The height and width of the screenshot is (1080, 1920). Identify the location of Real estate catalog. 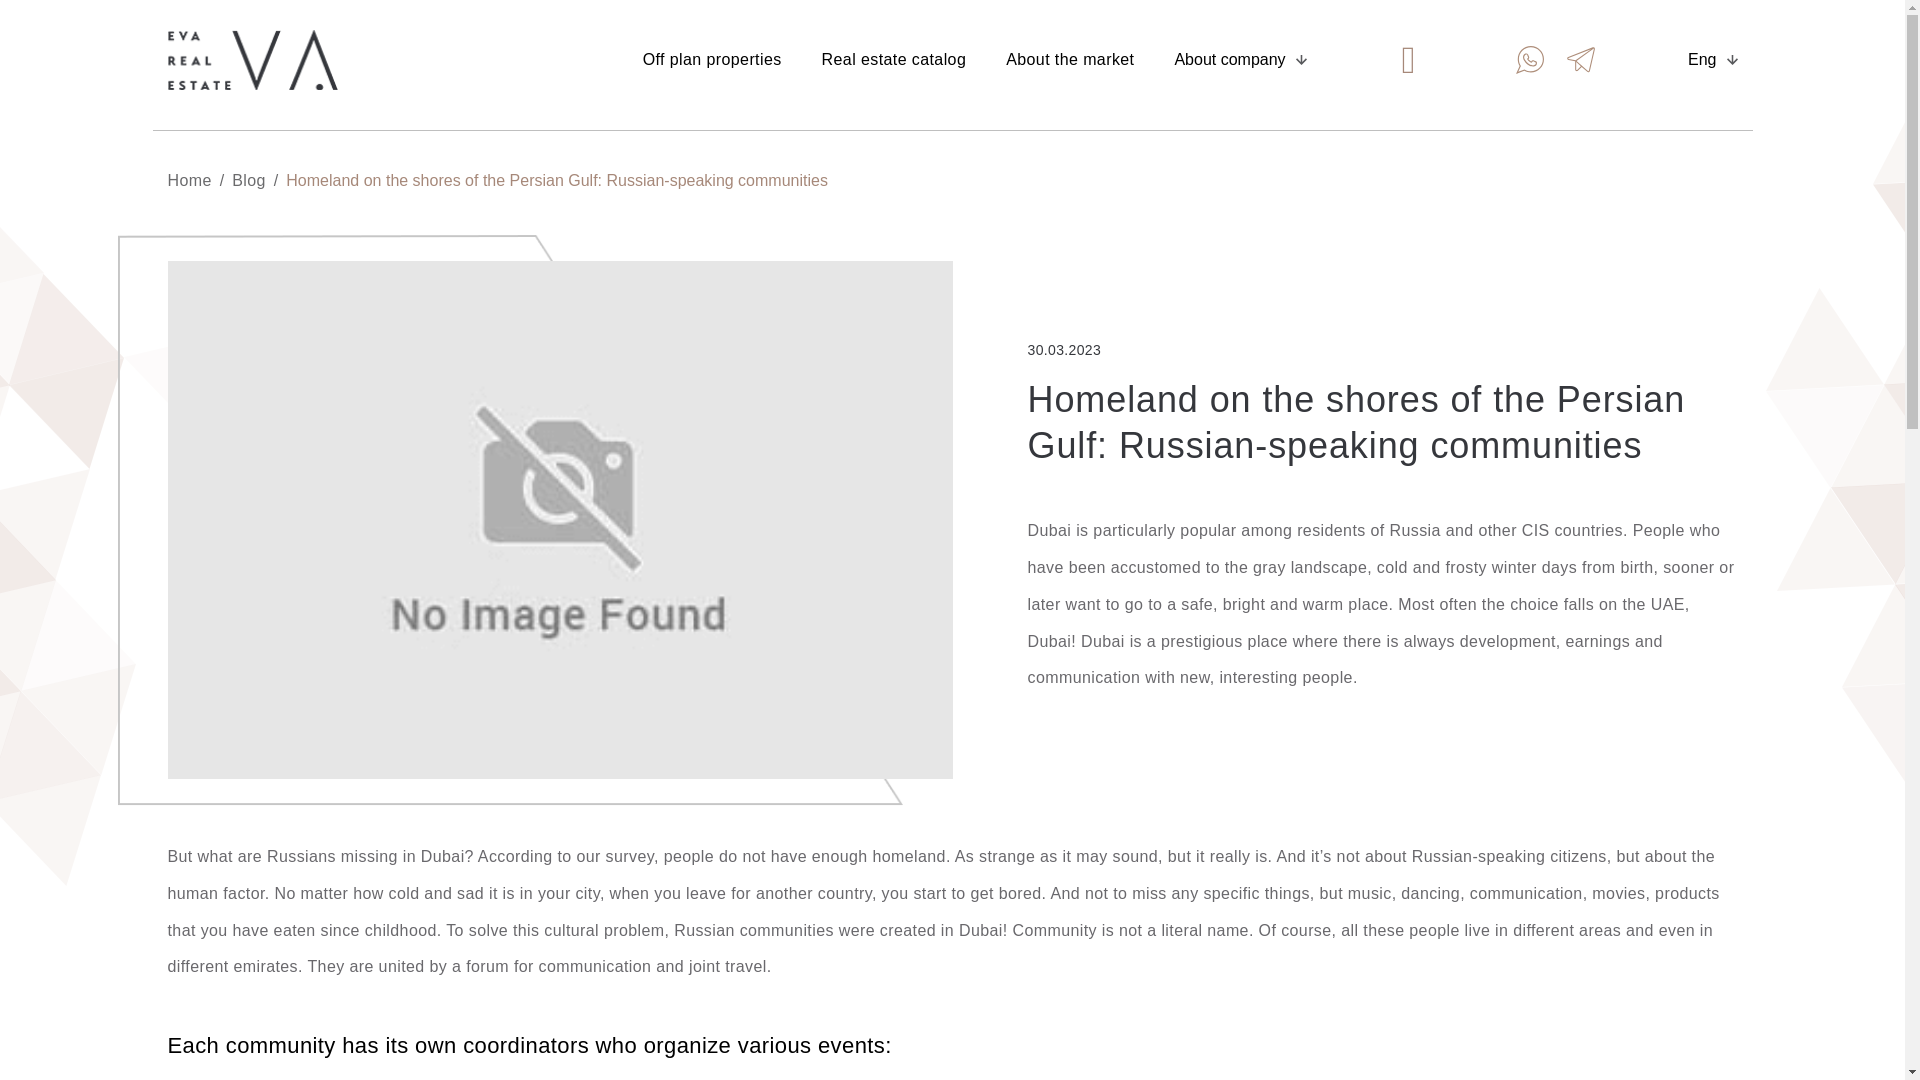
(894, 60).